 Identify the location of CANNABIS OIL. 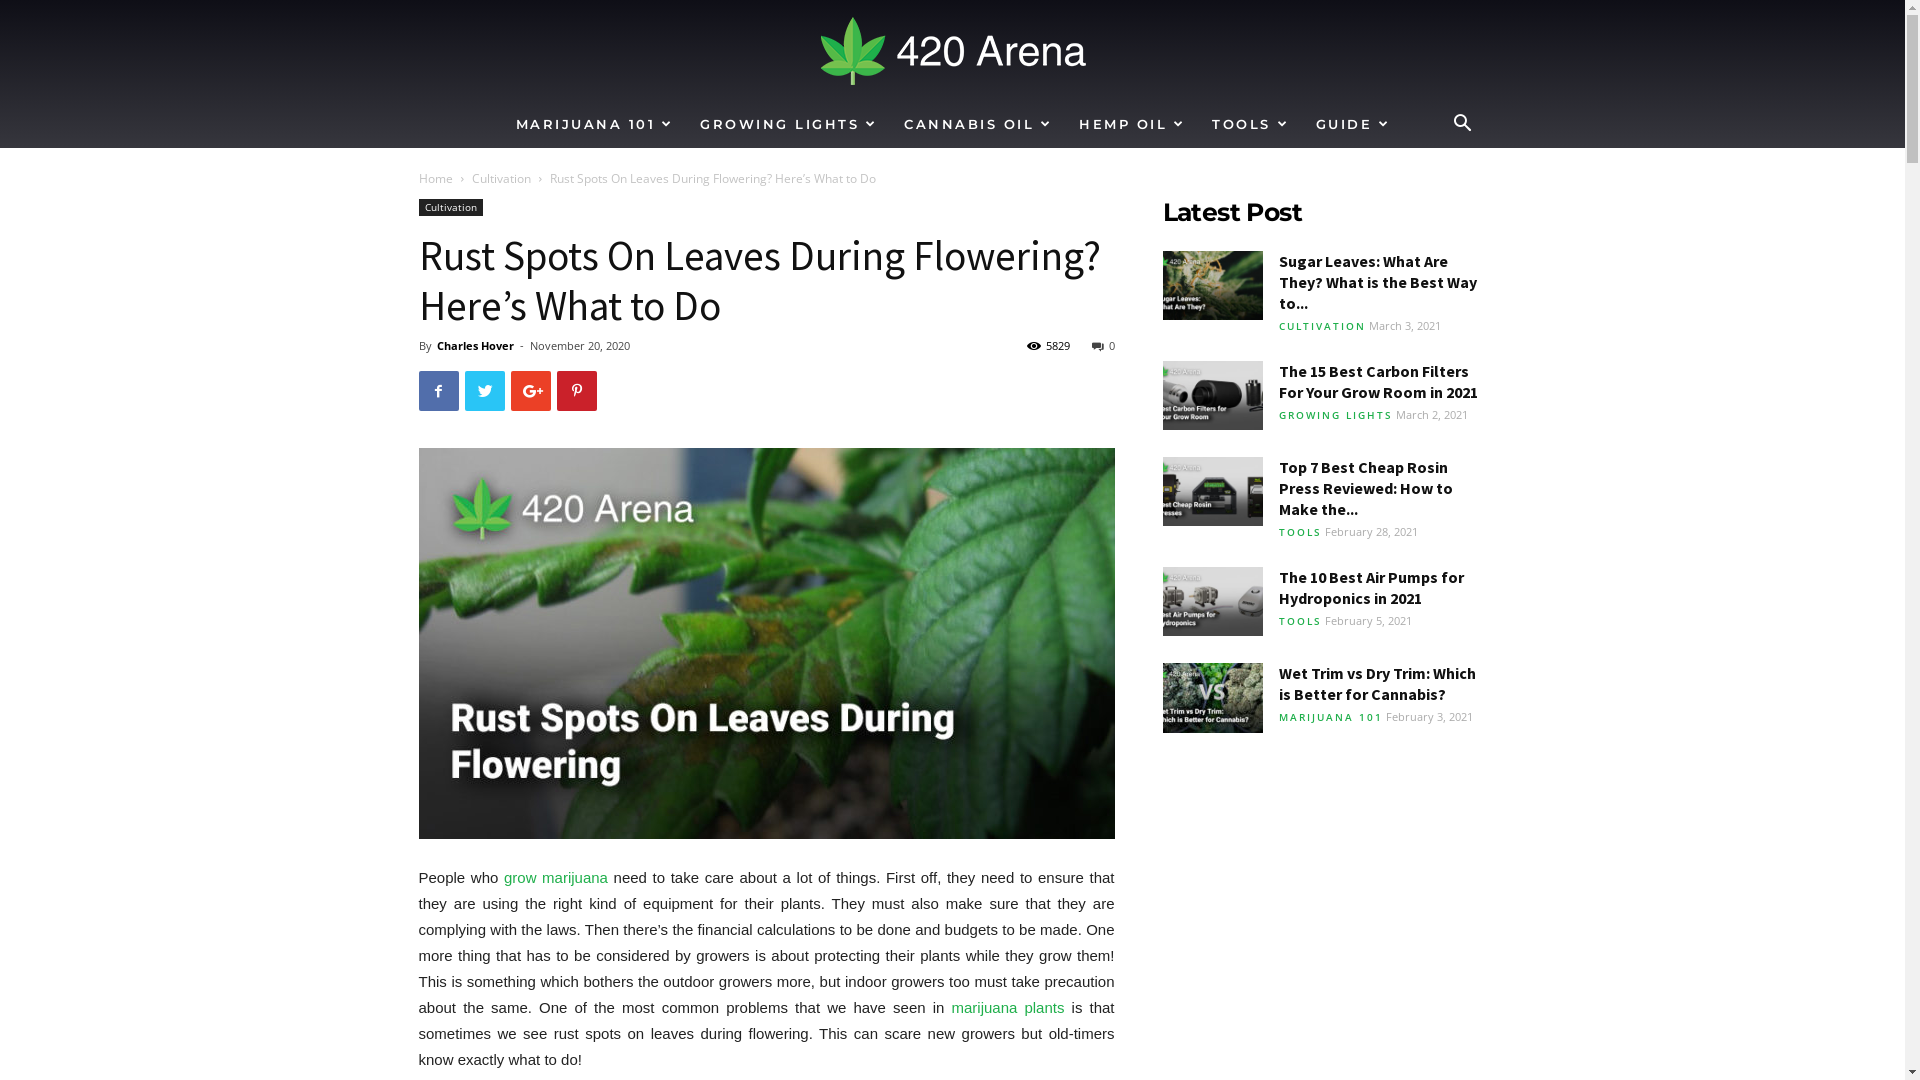
(978, 124).